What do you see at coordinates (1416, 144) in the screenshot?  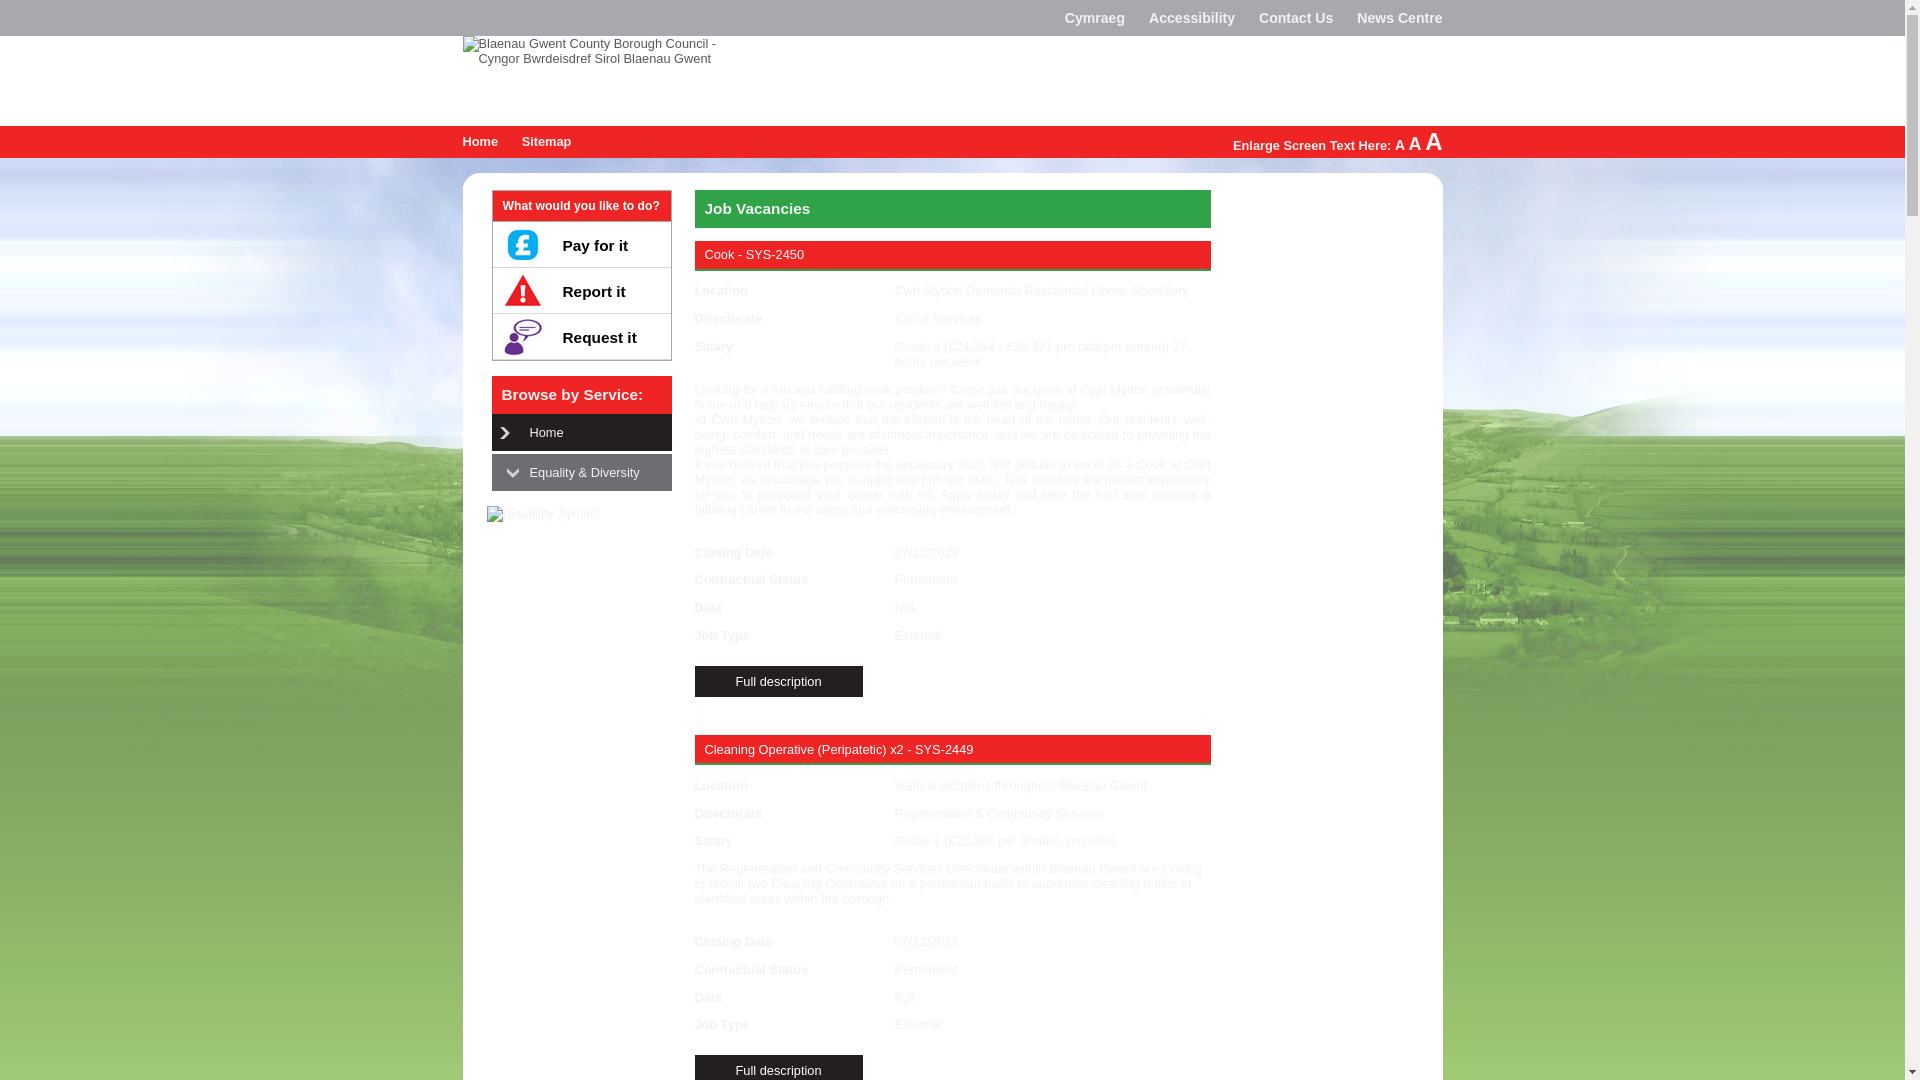 I see `A` at bounding box center [1416, 144].